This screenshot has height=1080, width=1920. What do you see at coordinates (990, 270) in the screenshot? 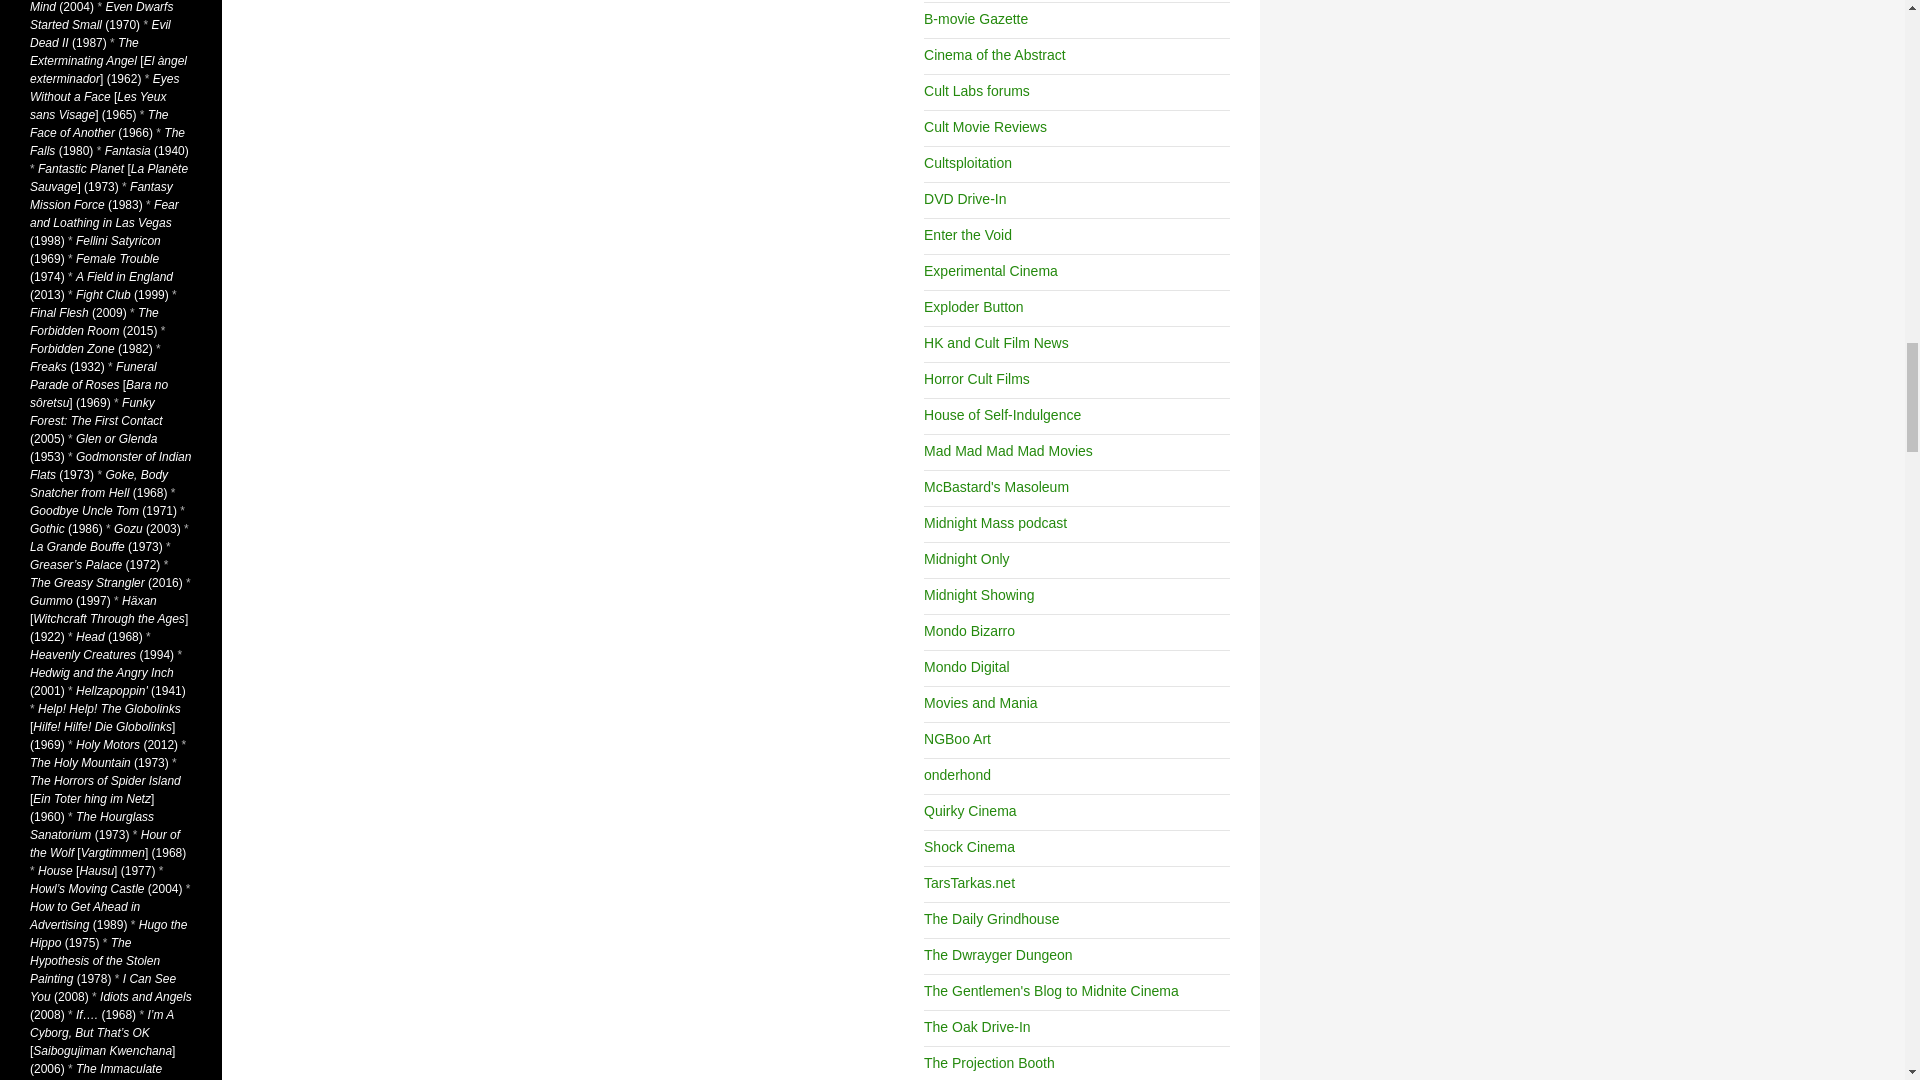
I see `News and resources on experimental films` at bounding box center [990, 270].